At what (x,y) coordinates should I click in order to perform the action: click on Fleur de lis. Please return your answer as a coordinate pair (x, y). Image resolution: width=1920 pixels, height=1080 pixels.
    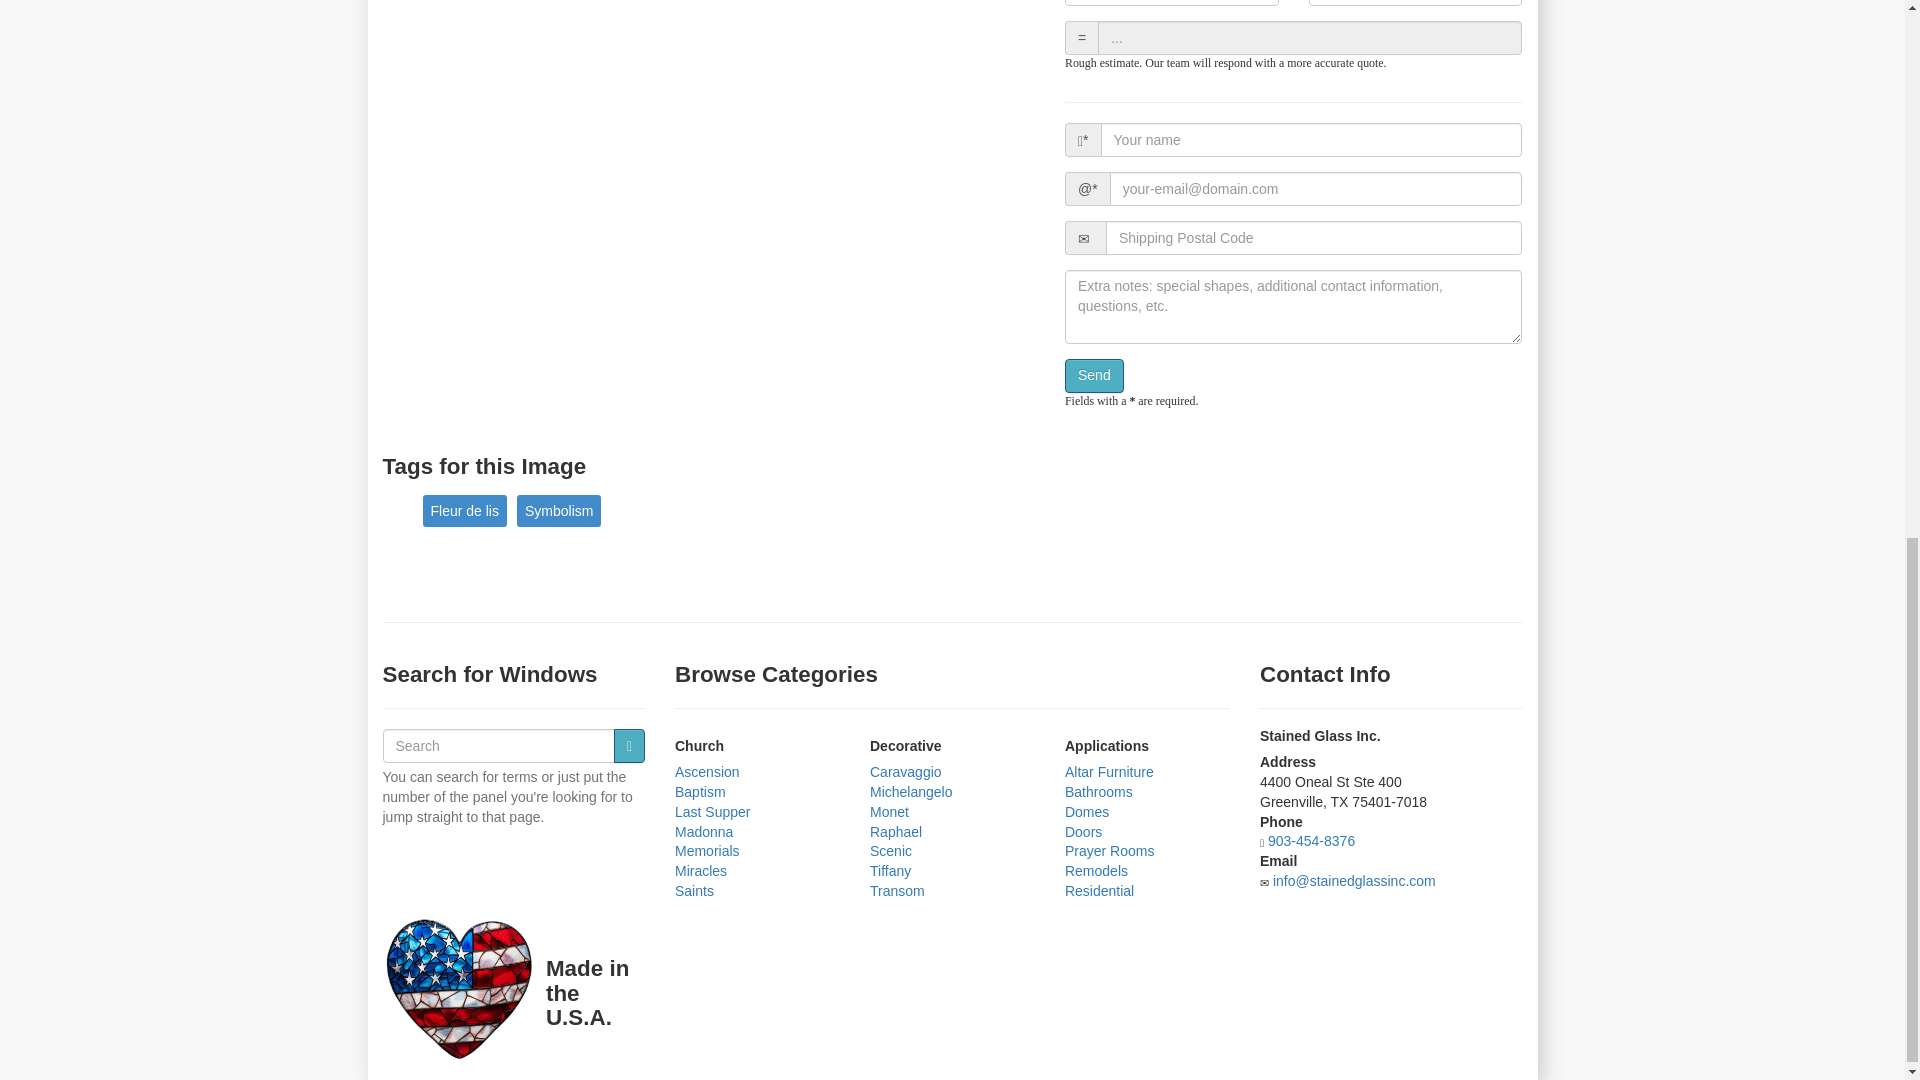
    Looking at the image, I should click on (464, 510).